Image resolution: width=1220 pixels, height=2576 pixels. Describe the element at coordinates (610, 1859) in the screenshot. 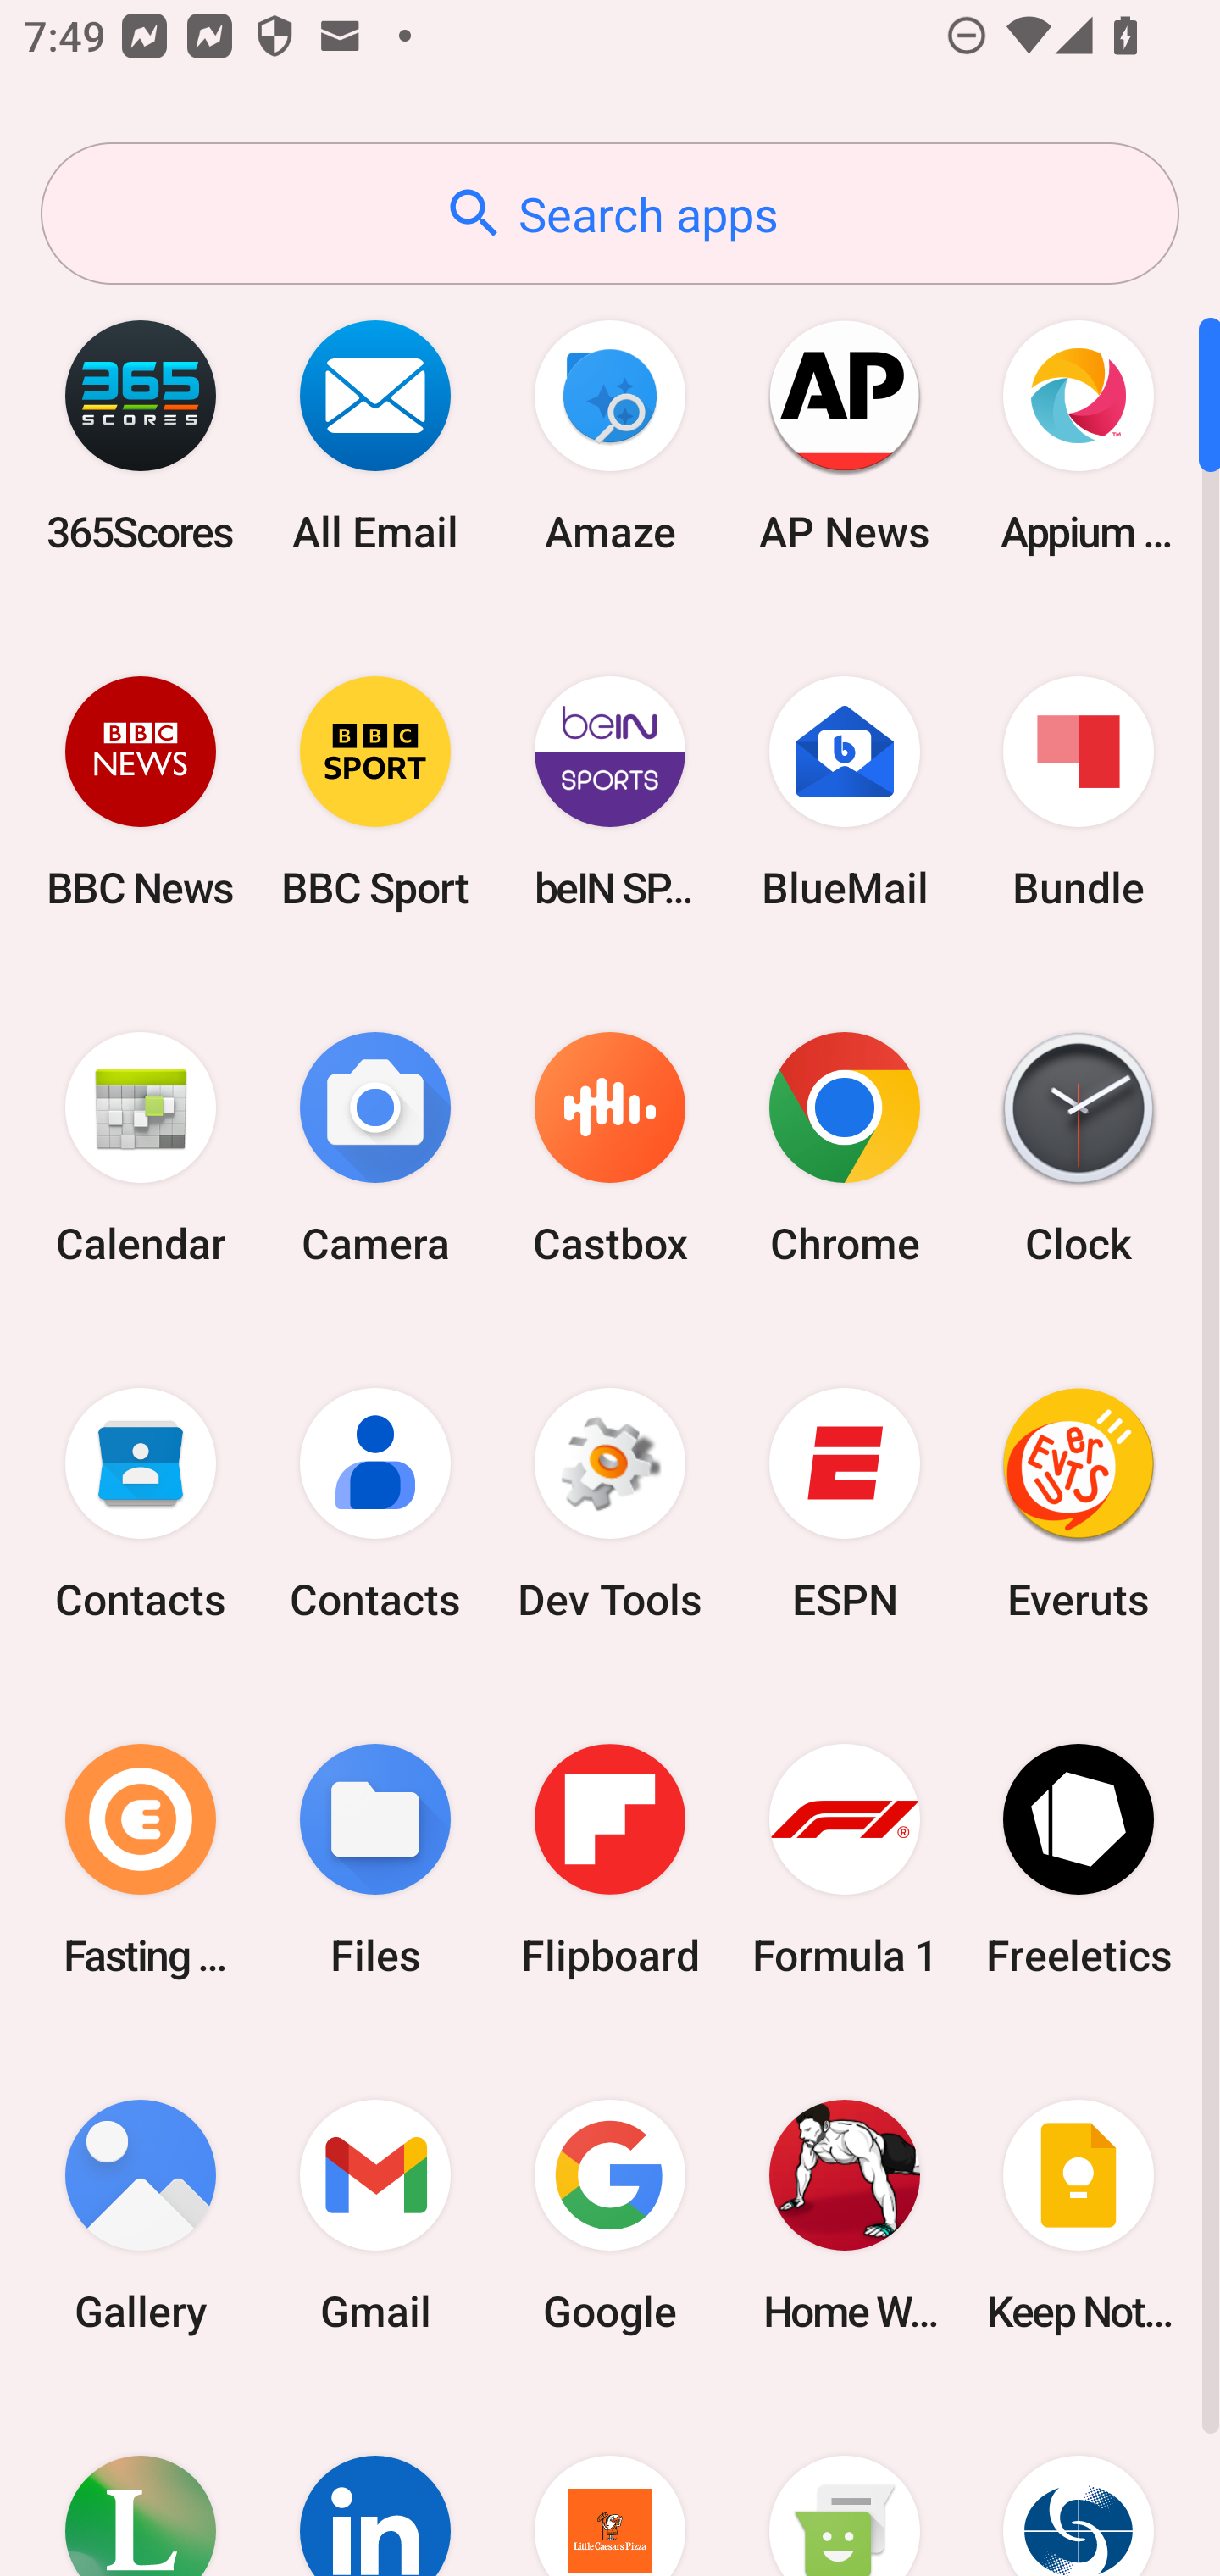

I see `Flipboard` at that location.